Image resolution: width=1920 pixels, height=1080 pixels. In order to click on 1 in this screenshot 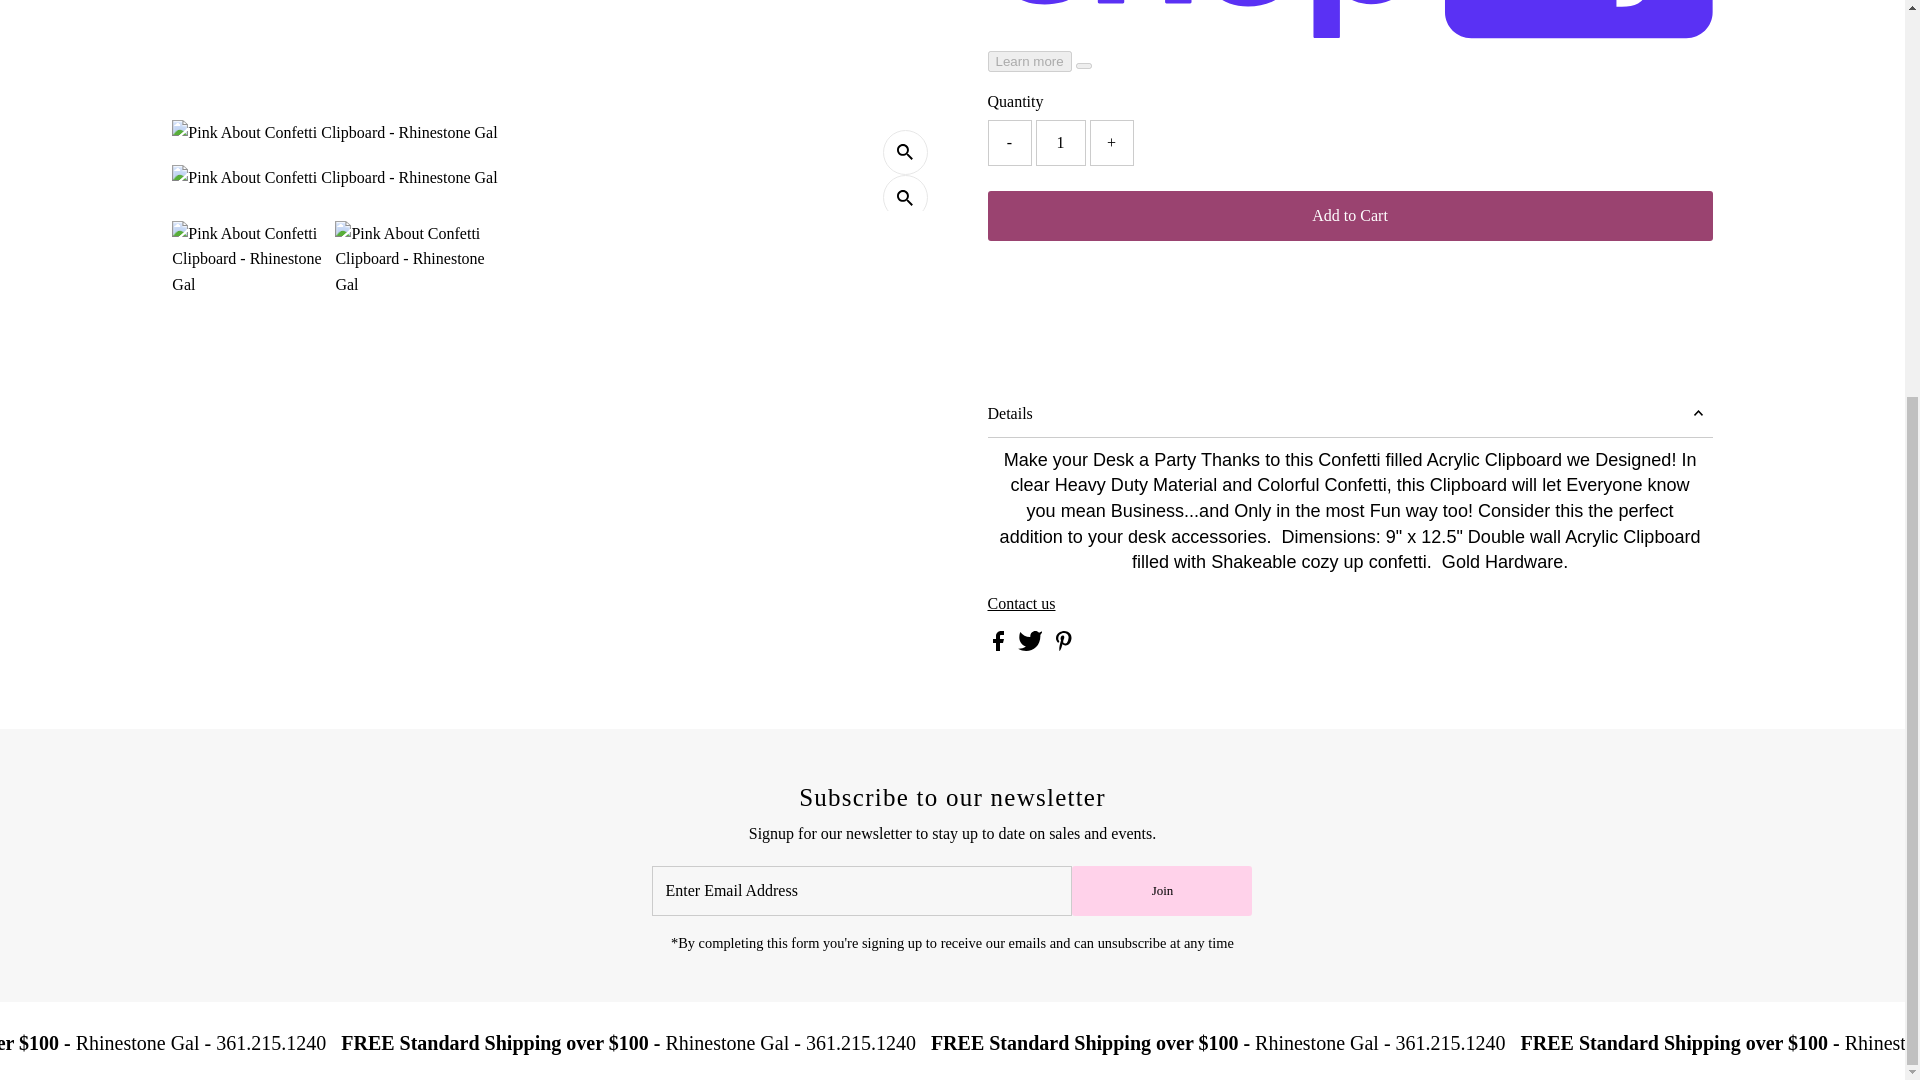, I will do `click(1061, 142)`.